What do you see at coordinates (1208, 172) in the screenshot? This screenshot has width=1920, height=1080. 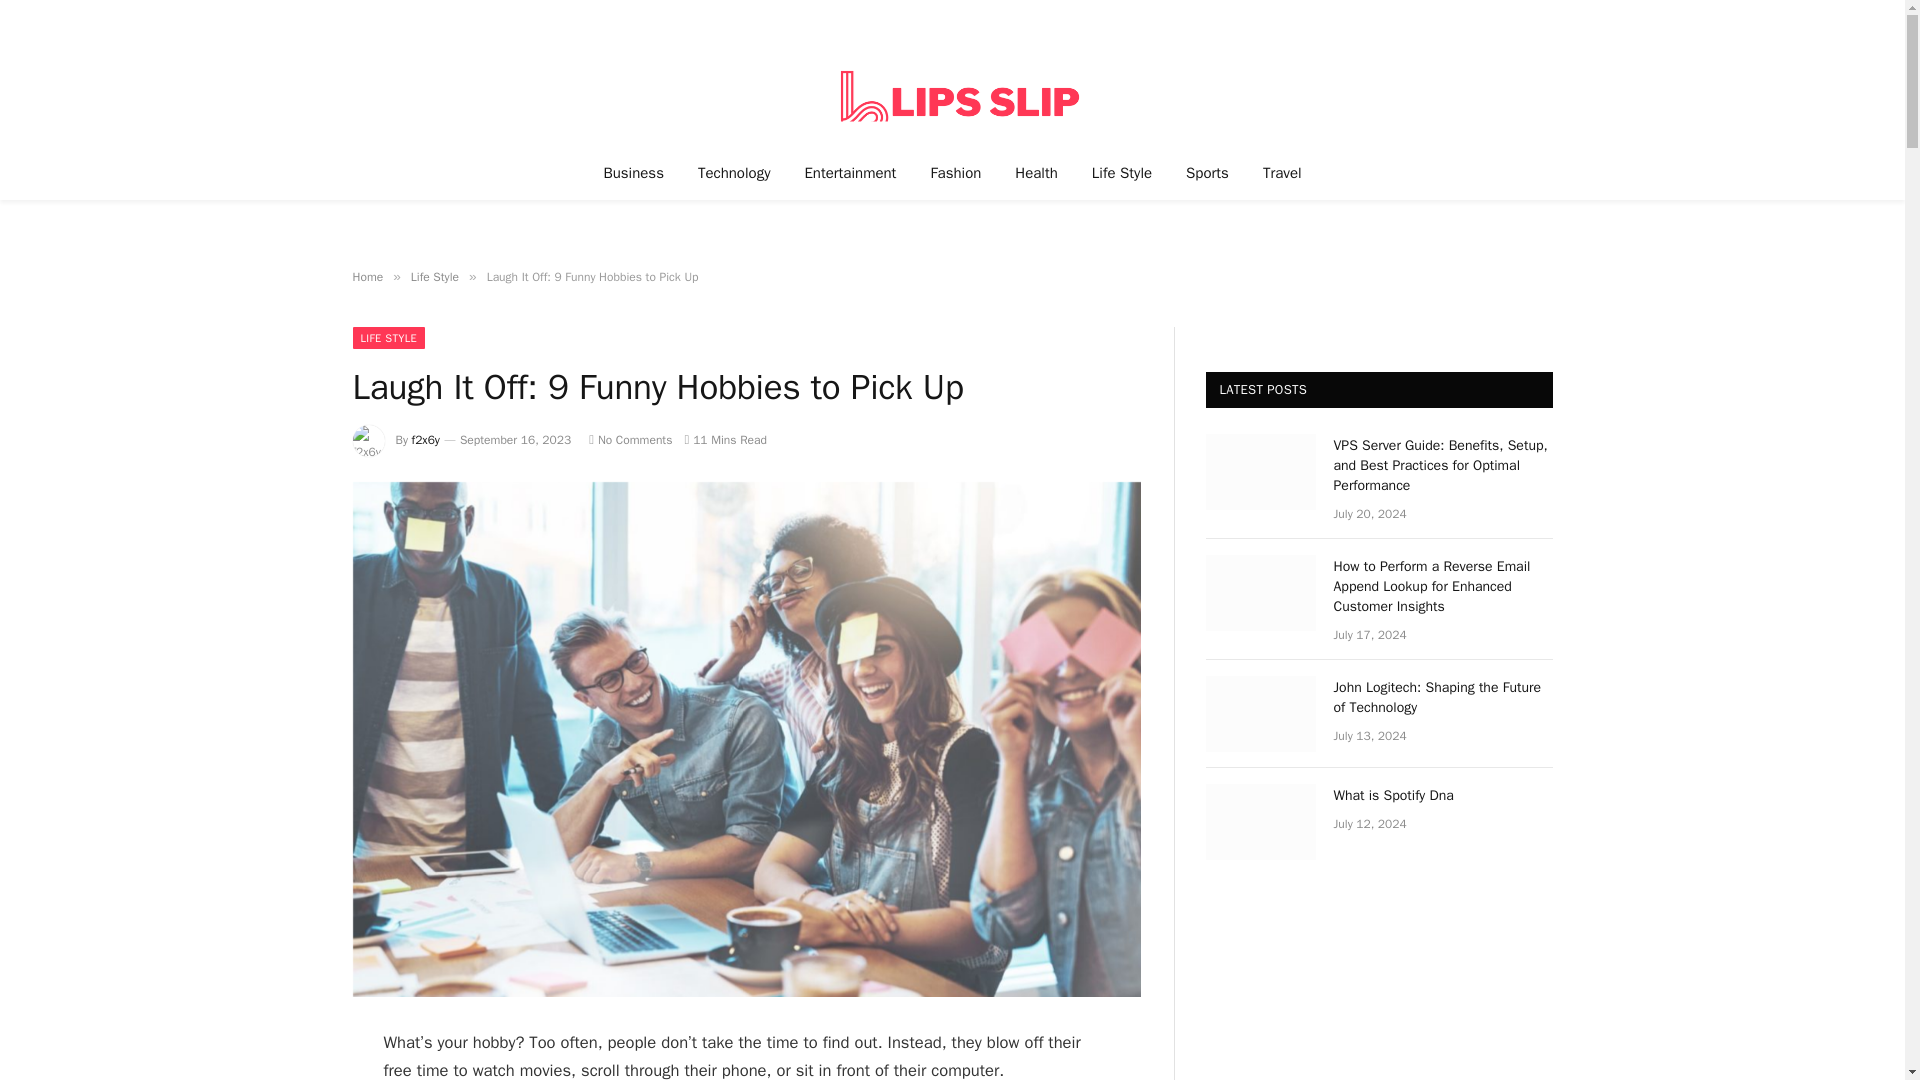 I see `Sports` at bounding box center [1208, 172].